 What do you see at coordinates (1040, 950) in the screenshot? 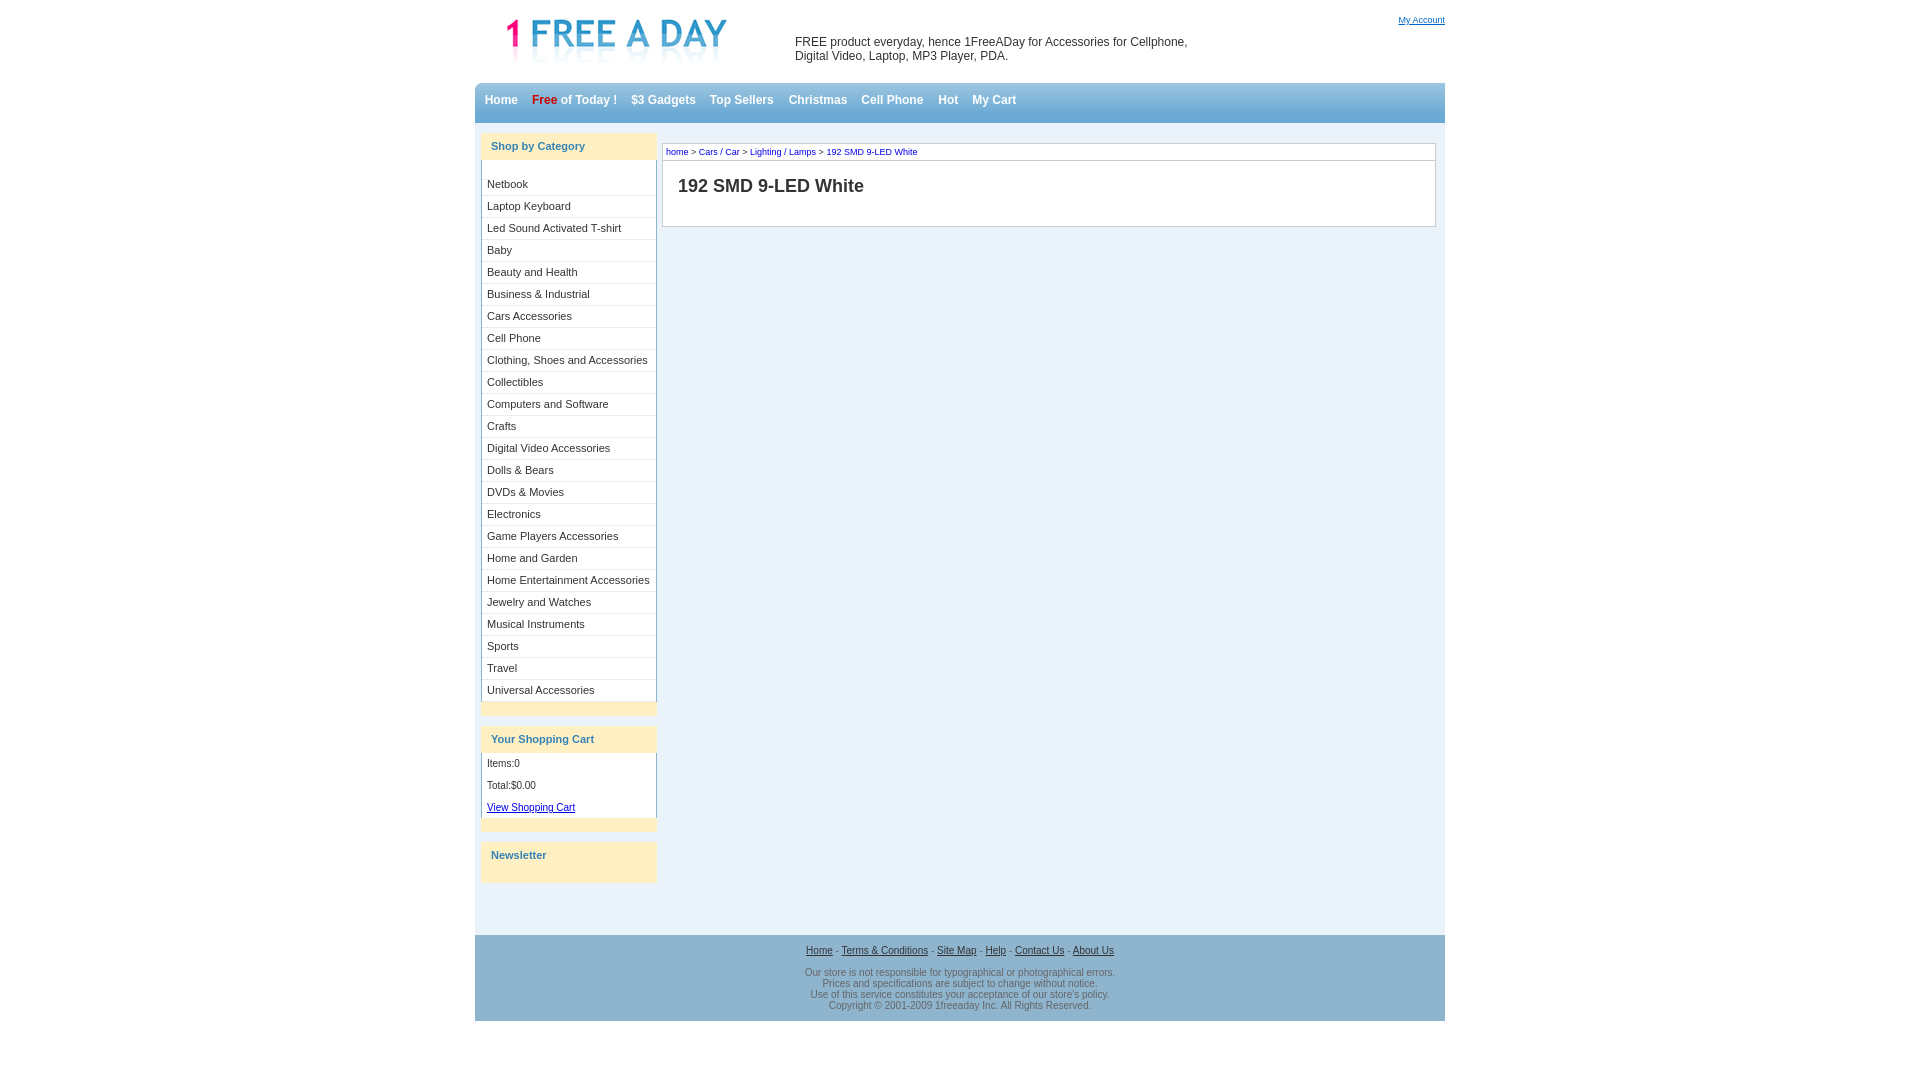
I see `Contact Us` at bounding box center [1040, 950].